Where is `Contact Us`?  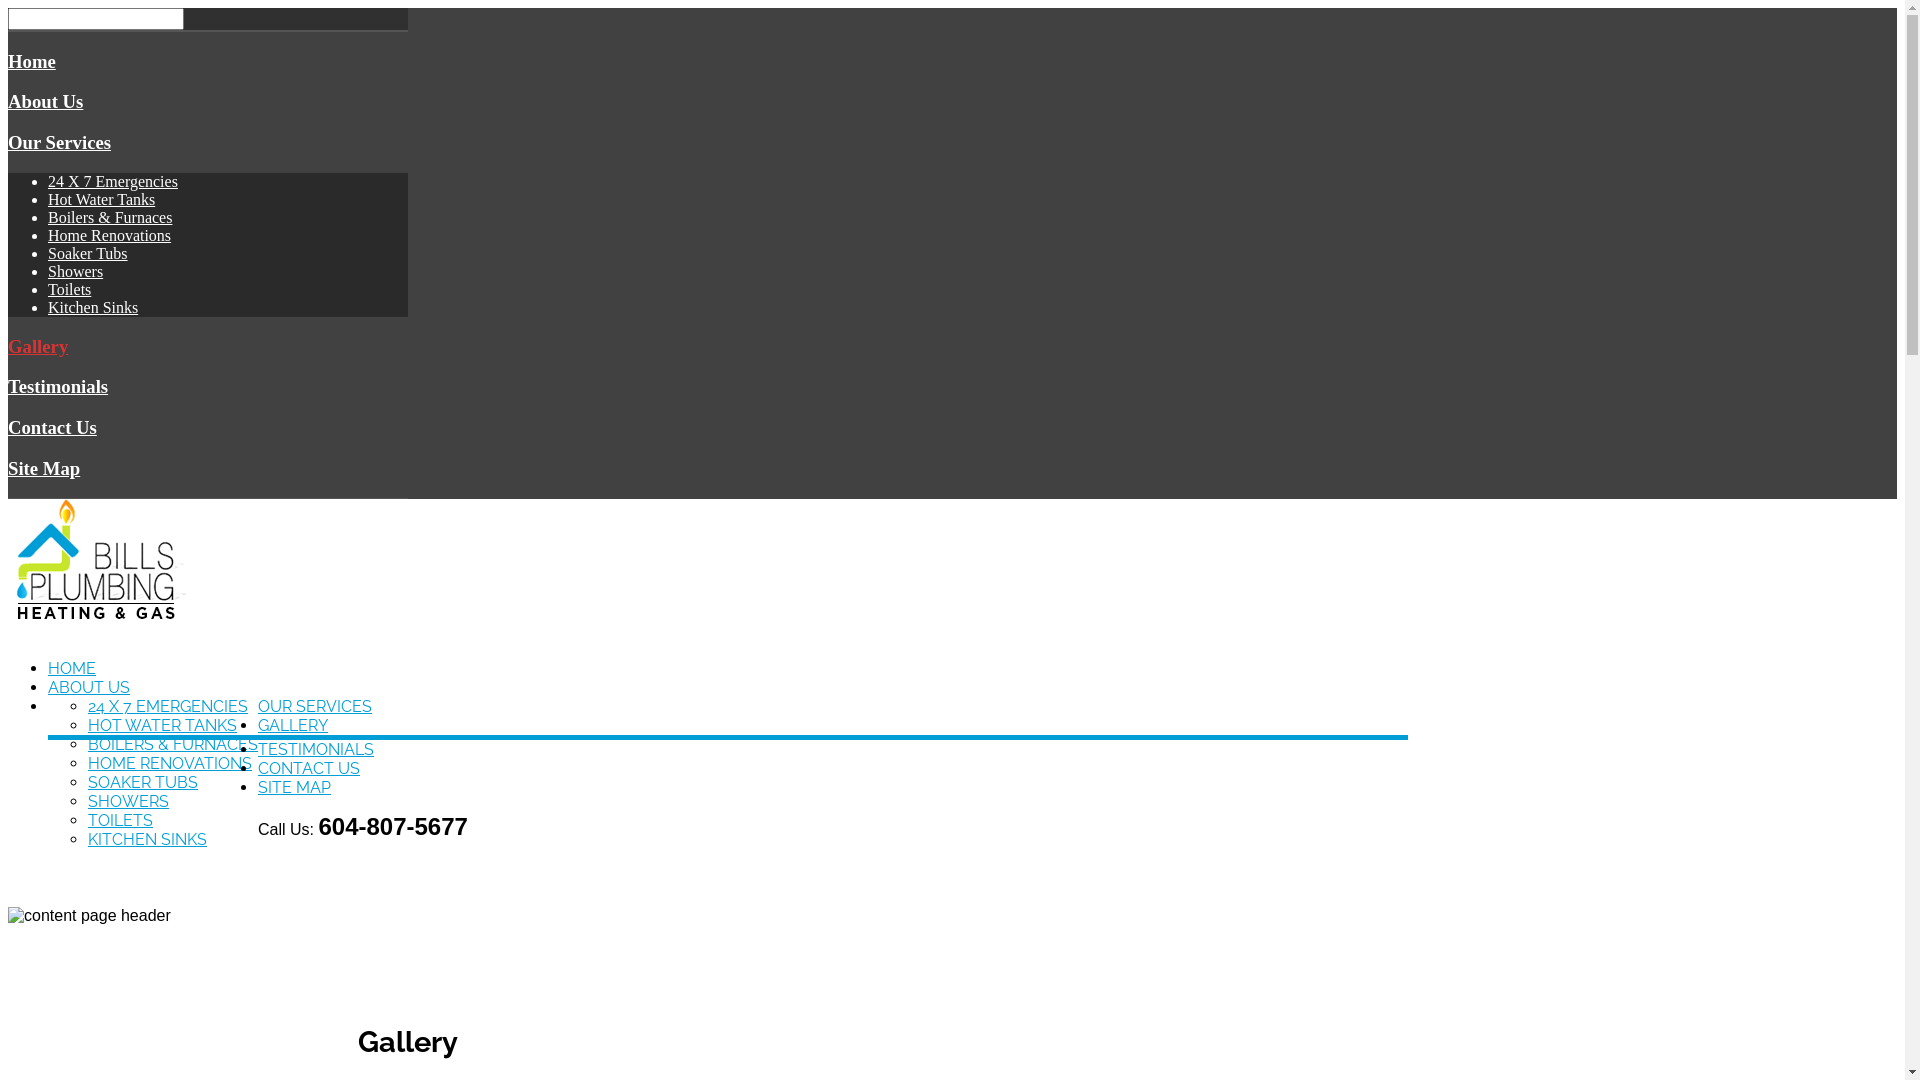
Contact Us is located at coordinates (52, 428).